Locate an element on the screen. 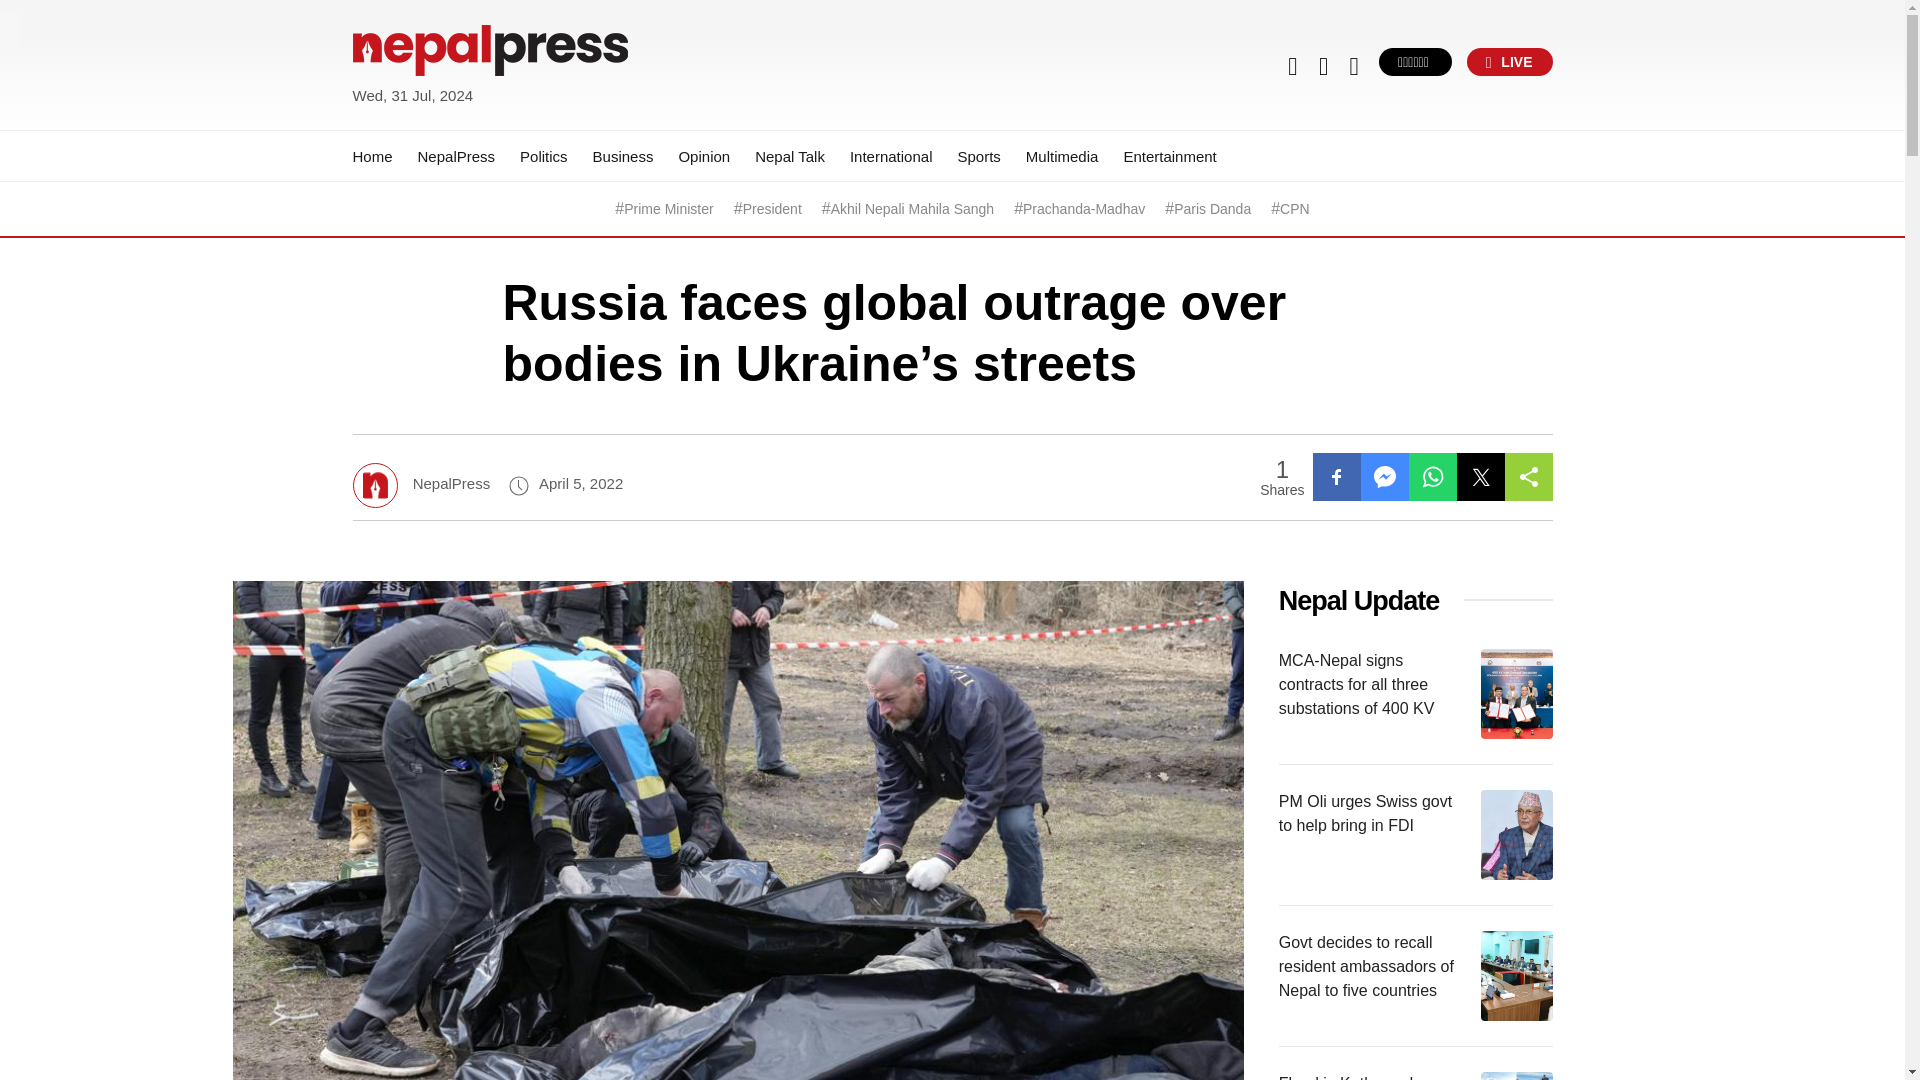  Politics is located at coordinates (544, 156).